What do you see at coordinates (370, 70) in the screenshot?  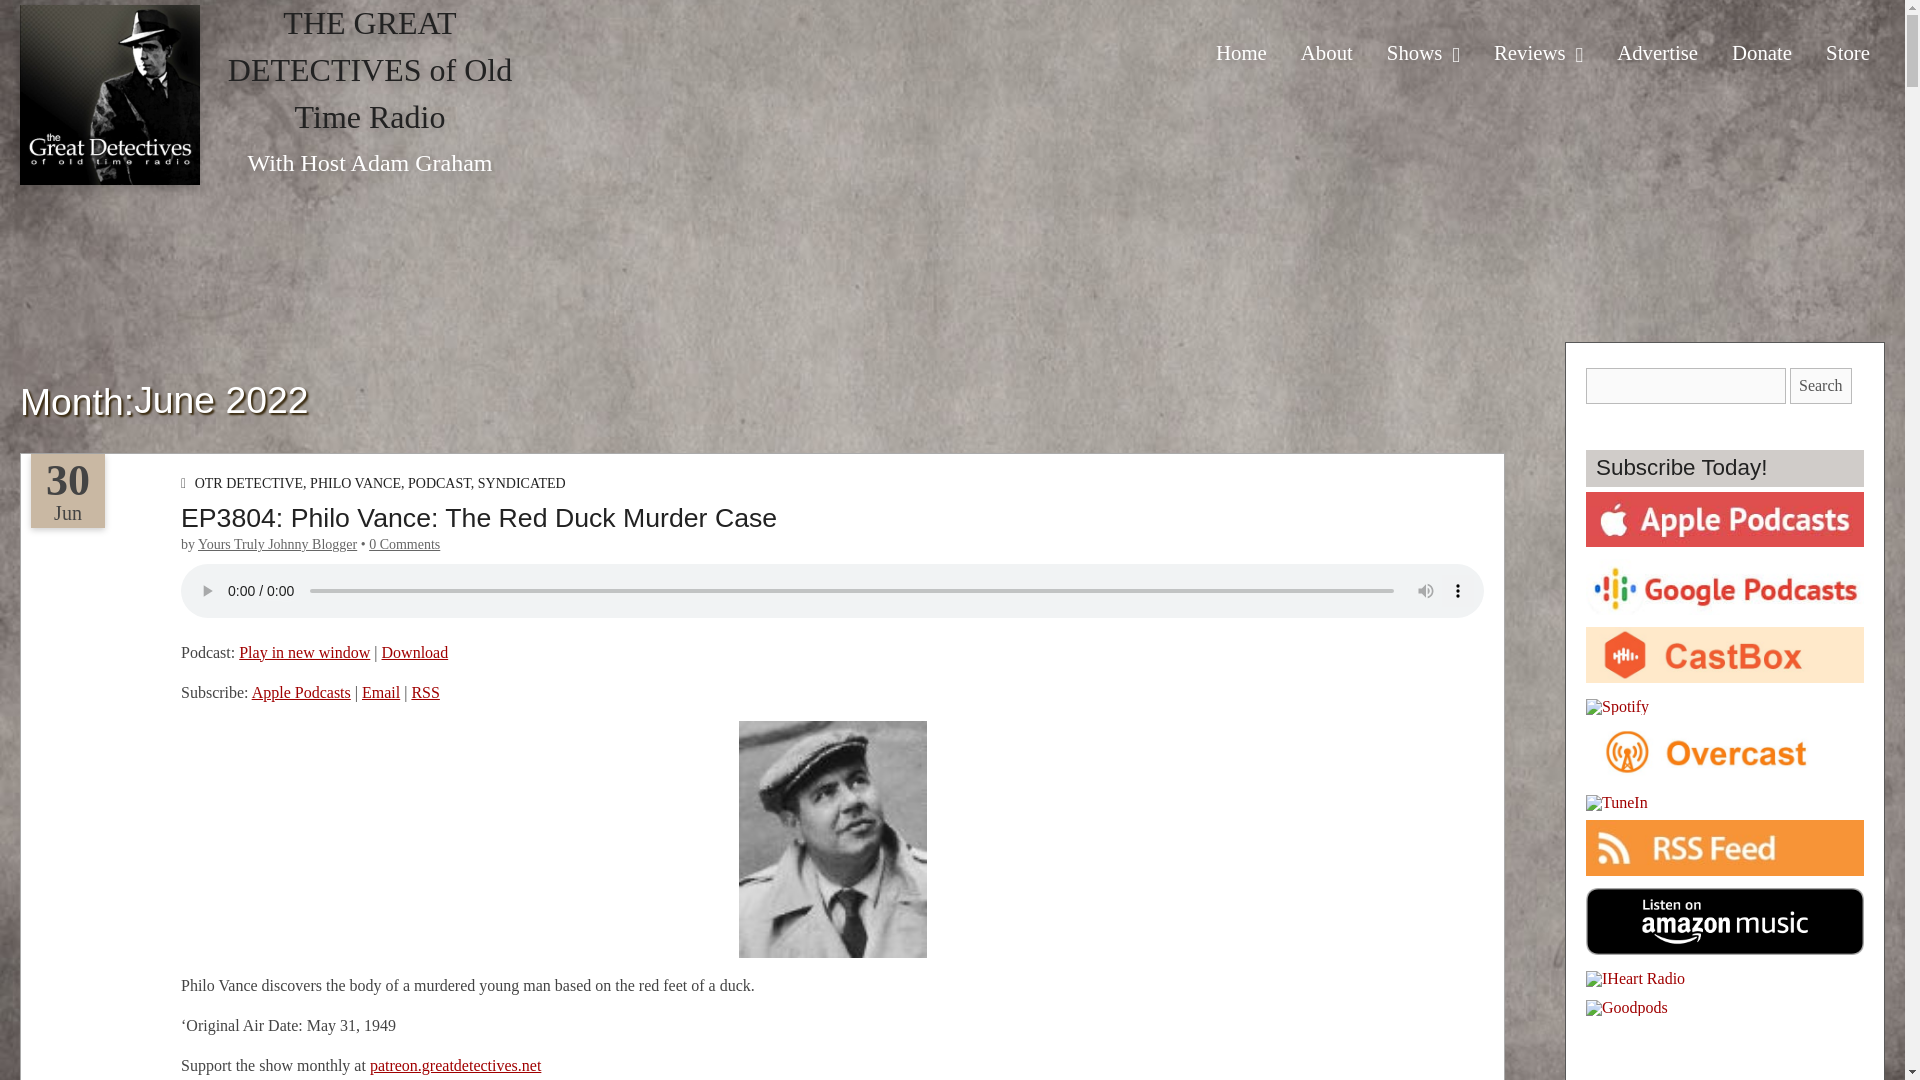 I see `THE GREAT DETECTIVES of Old Time Radio` at bounding box center [370, 70].